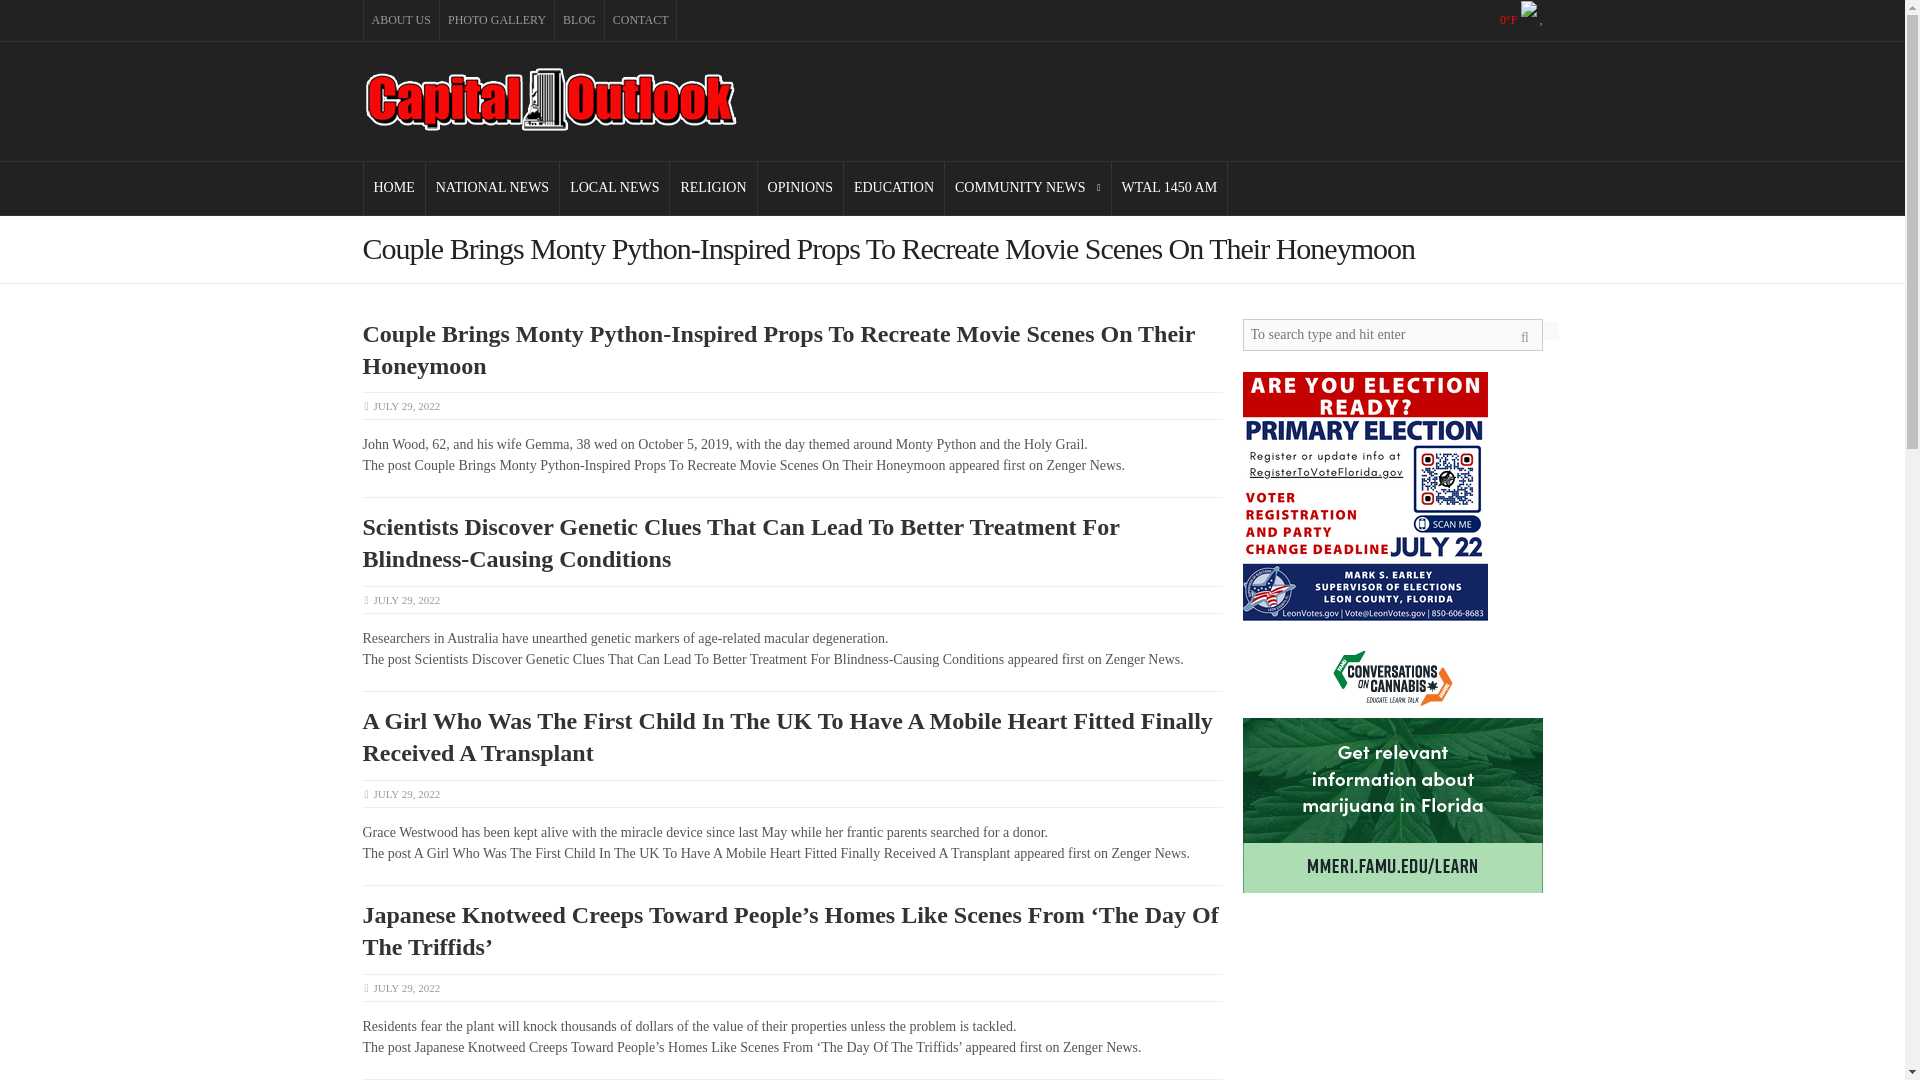 Image resolution: width=1920 pixels, height=1080 pixels. Describe the element at coordinates (800, 188) in the screenshot. I see `OPINIONS` at that location.